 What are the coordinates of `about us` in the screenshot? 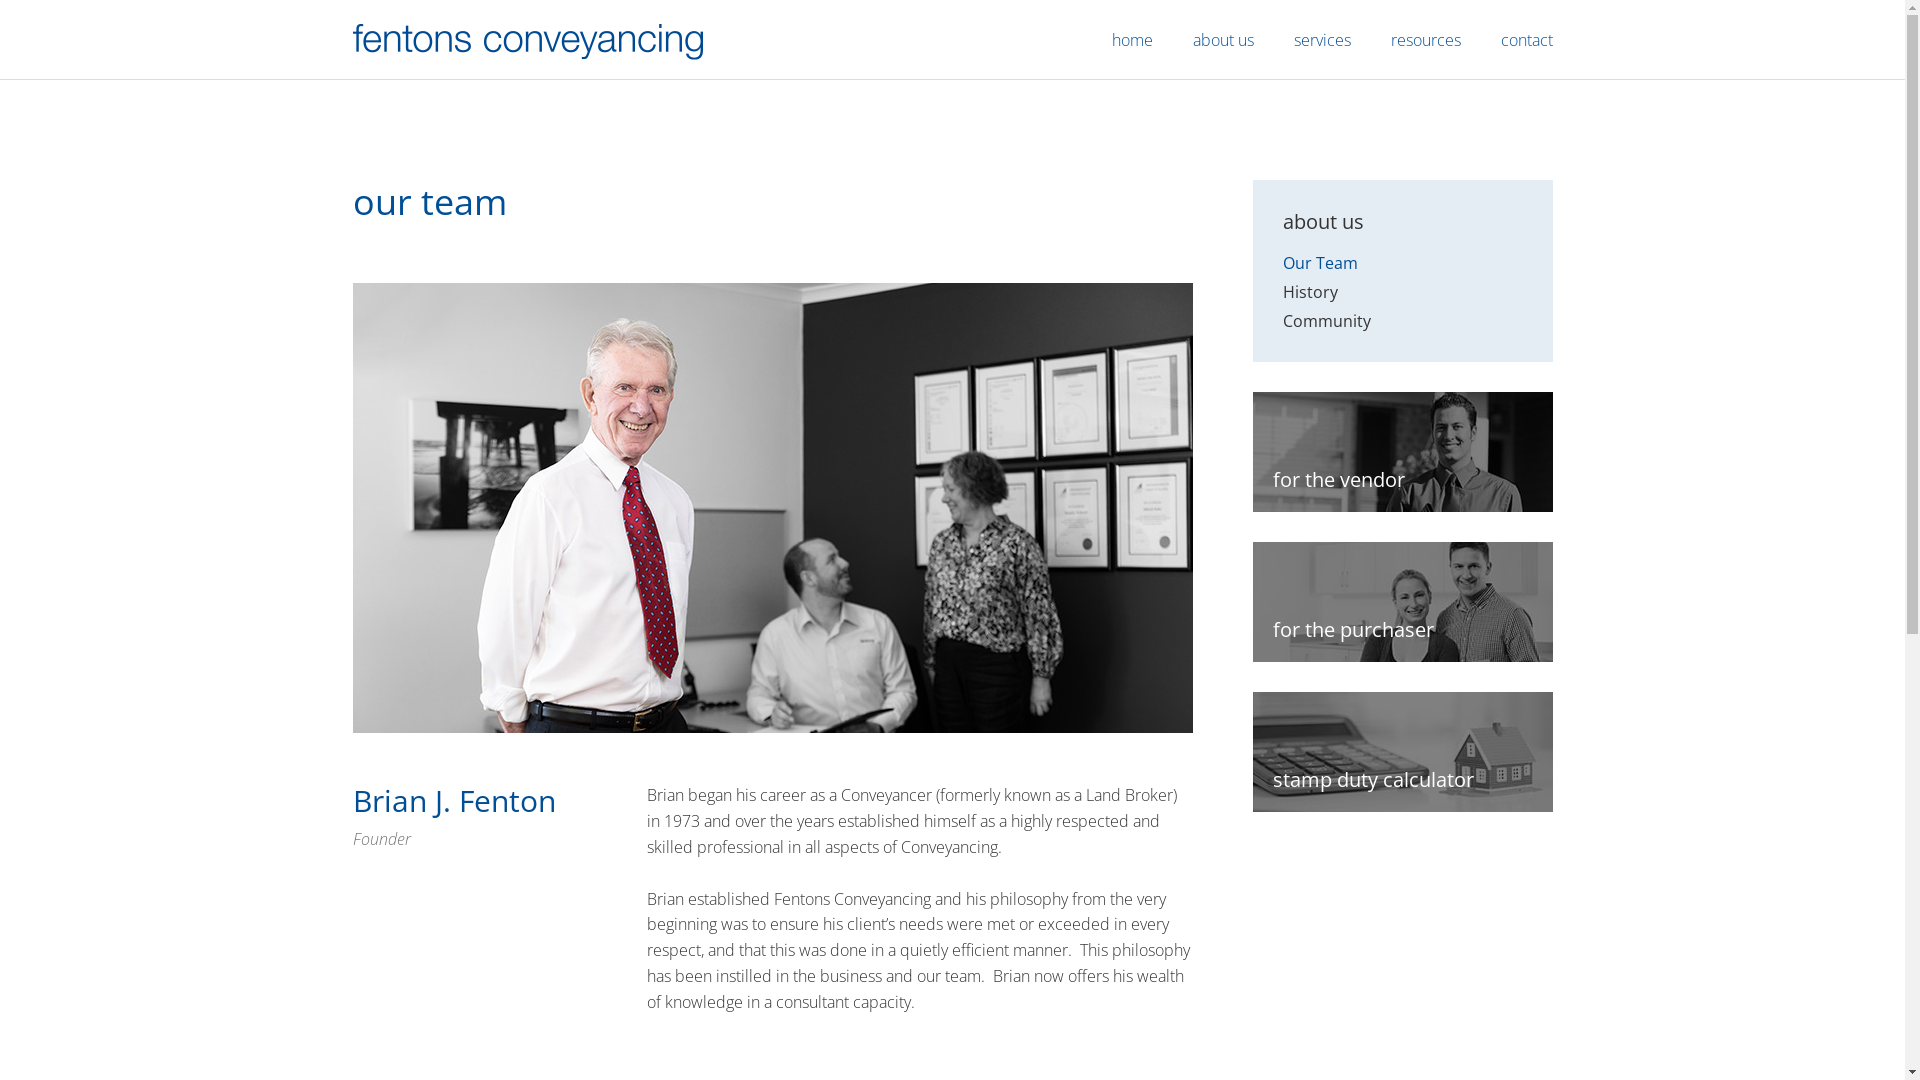 It's located at (1222, 40).